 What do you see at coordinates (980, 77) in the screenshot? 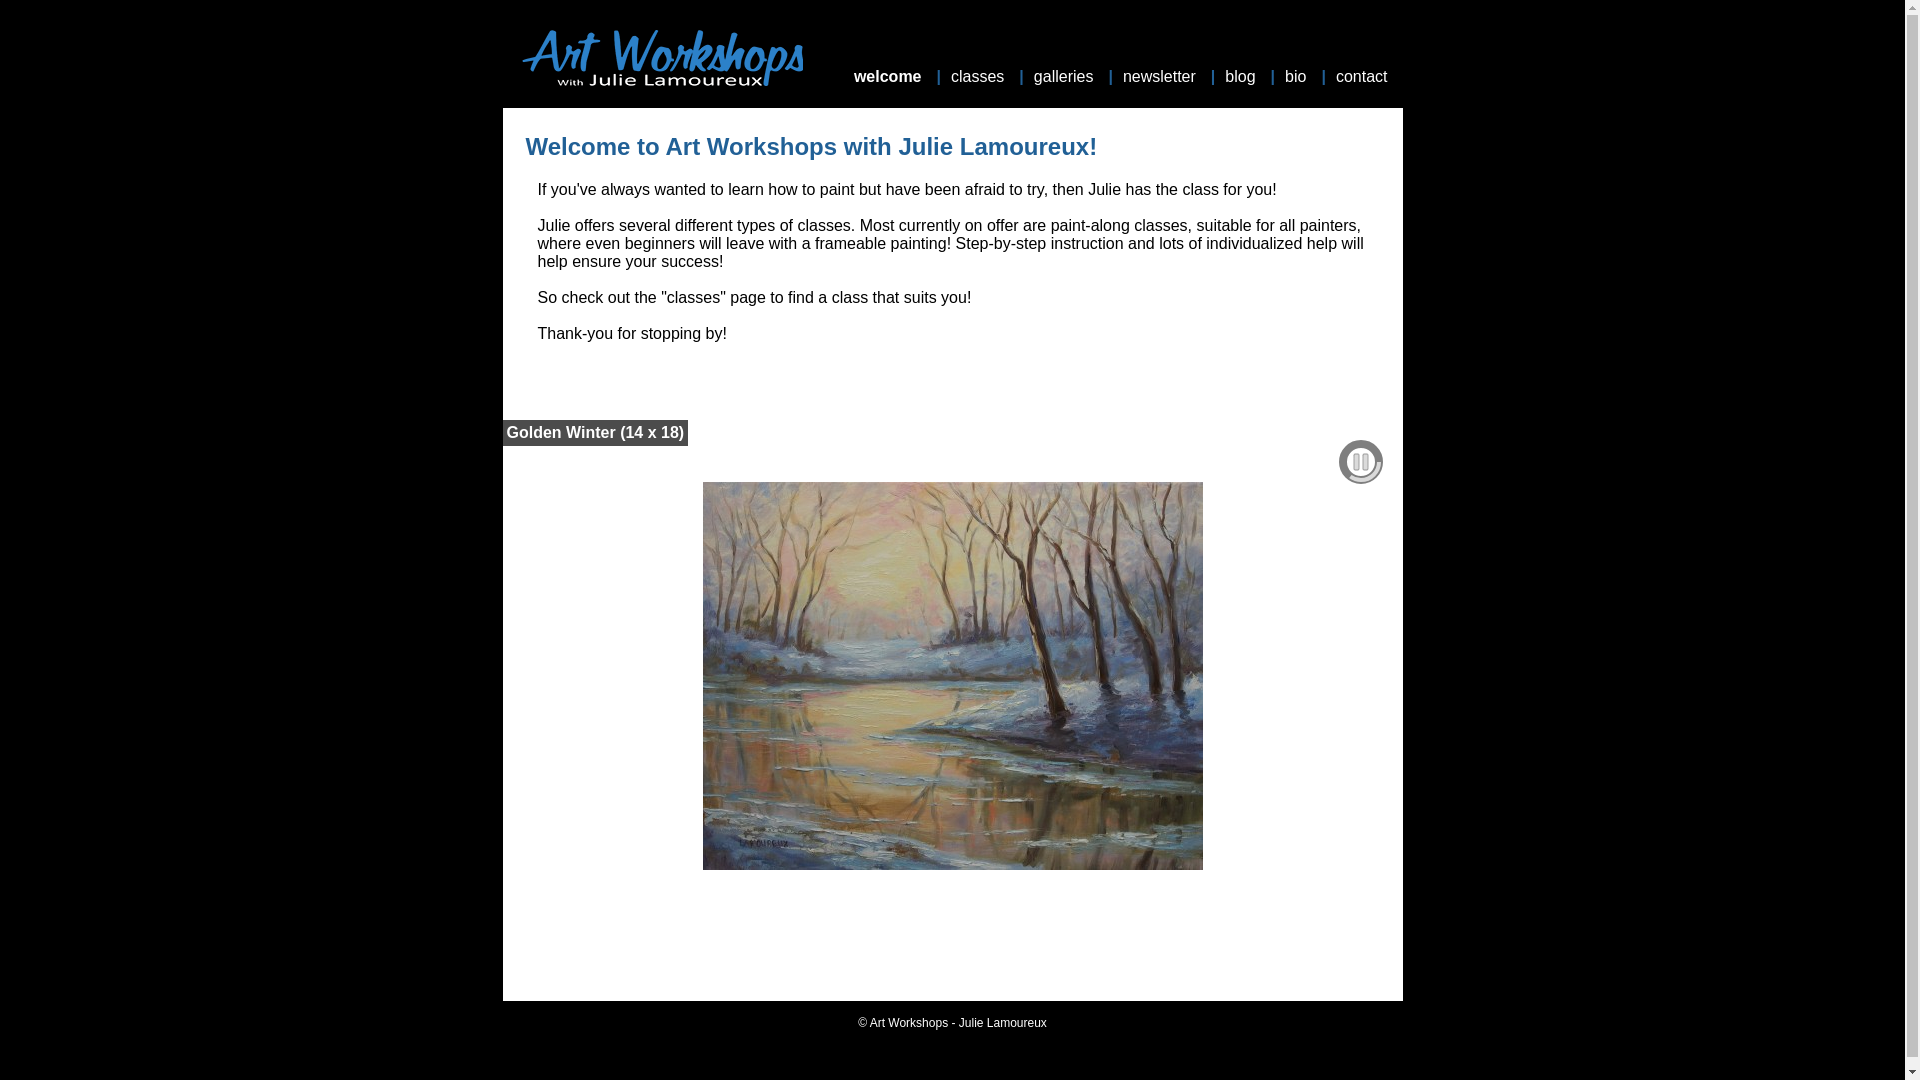
I see `classes` at bounding box center [980, 77].